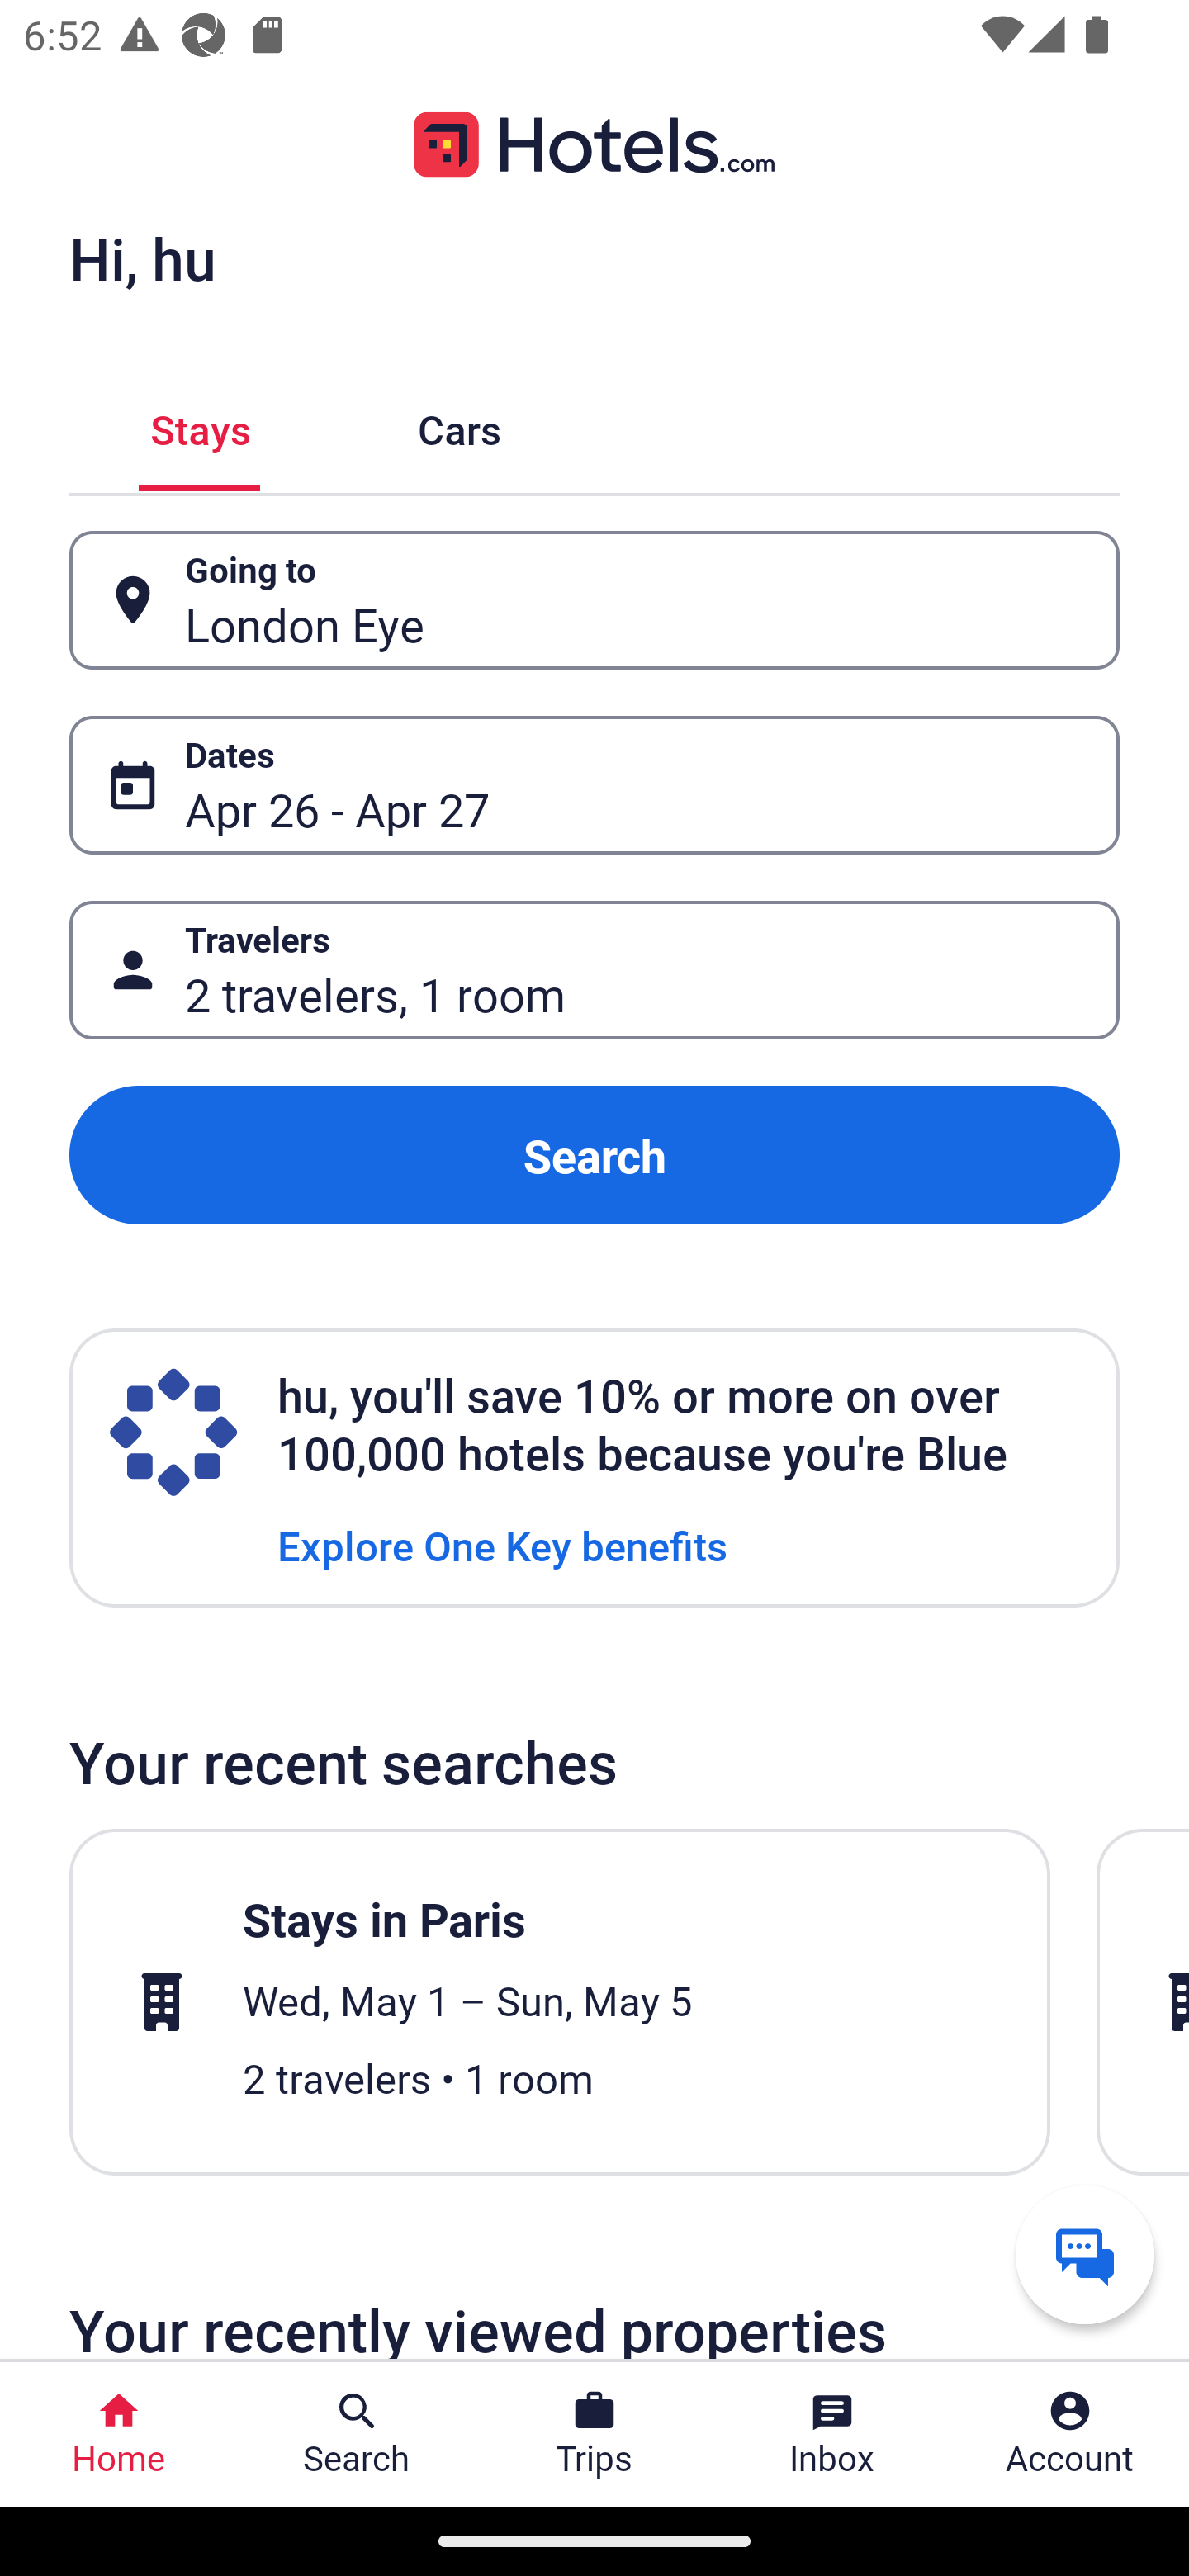 Image resolution: width=1189 pixels, height=2576 pixels. Describe the element at coordinates (594, 785) in the screenshot. I see `Dates Button Apr 26 - Apr 27` at that location.